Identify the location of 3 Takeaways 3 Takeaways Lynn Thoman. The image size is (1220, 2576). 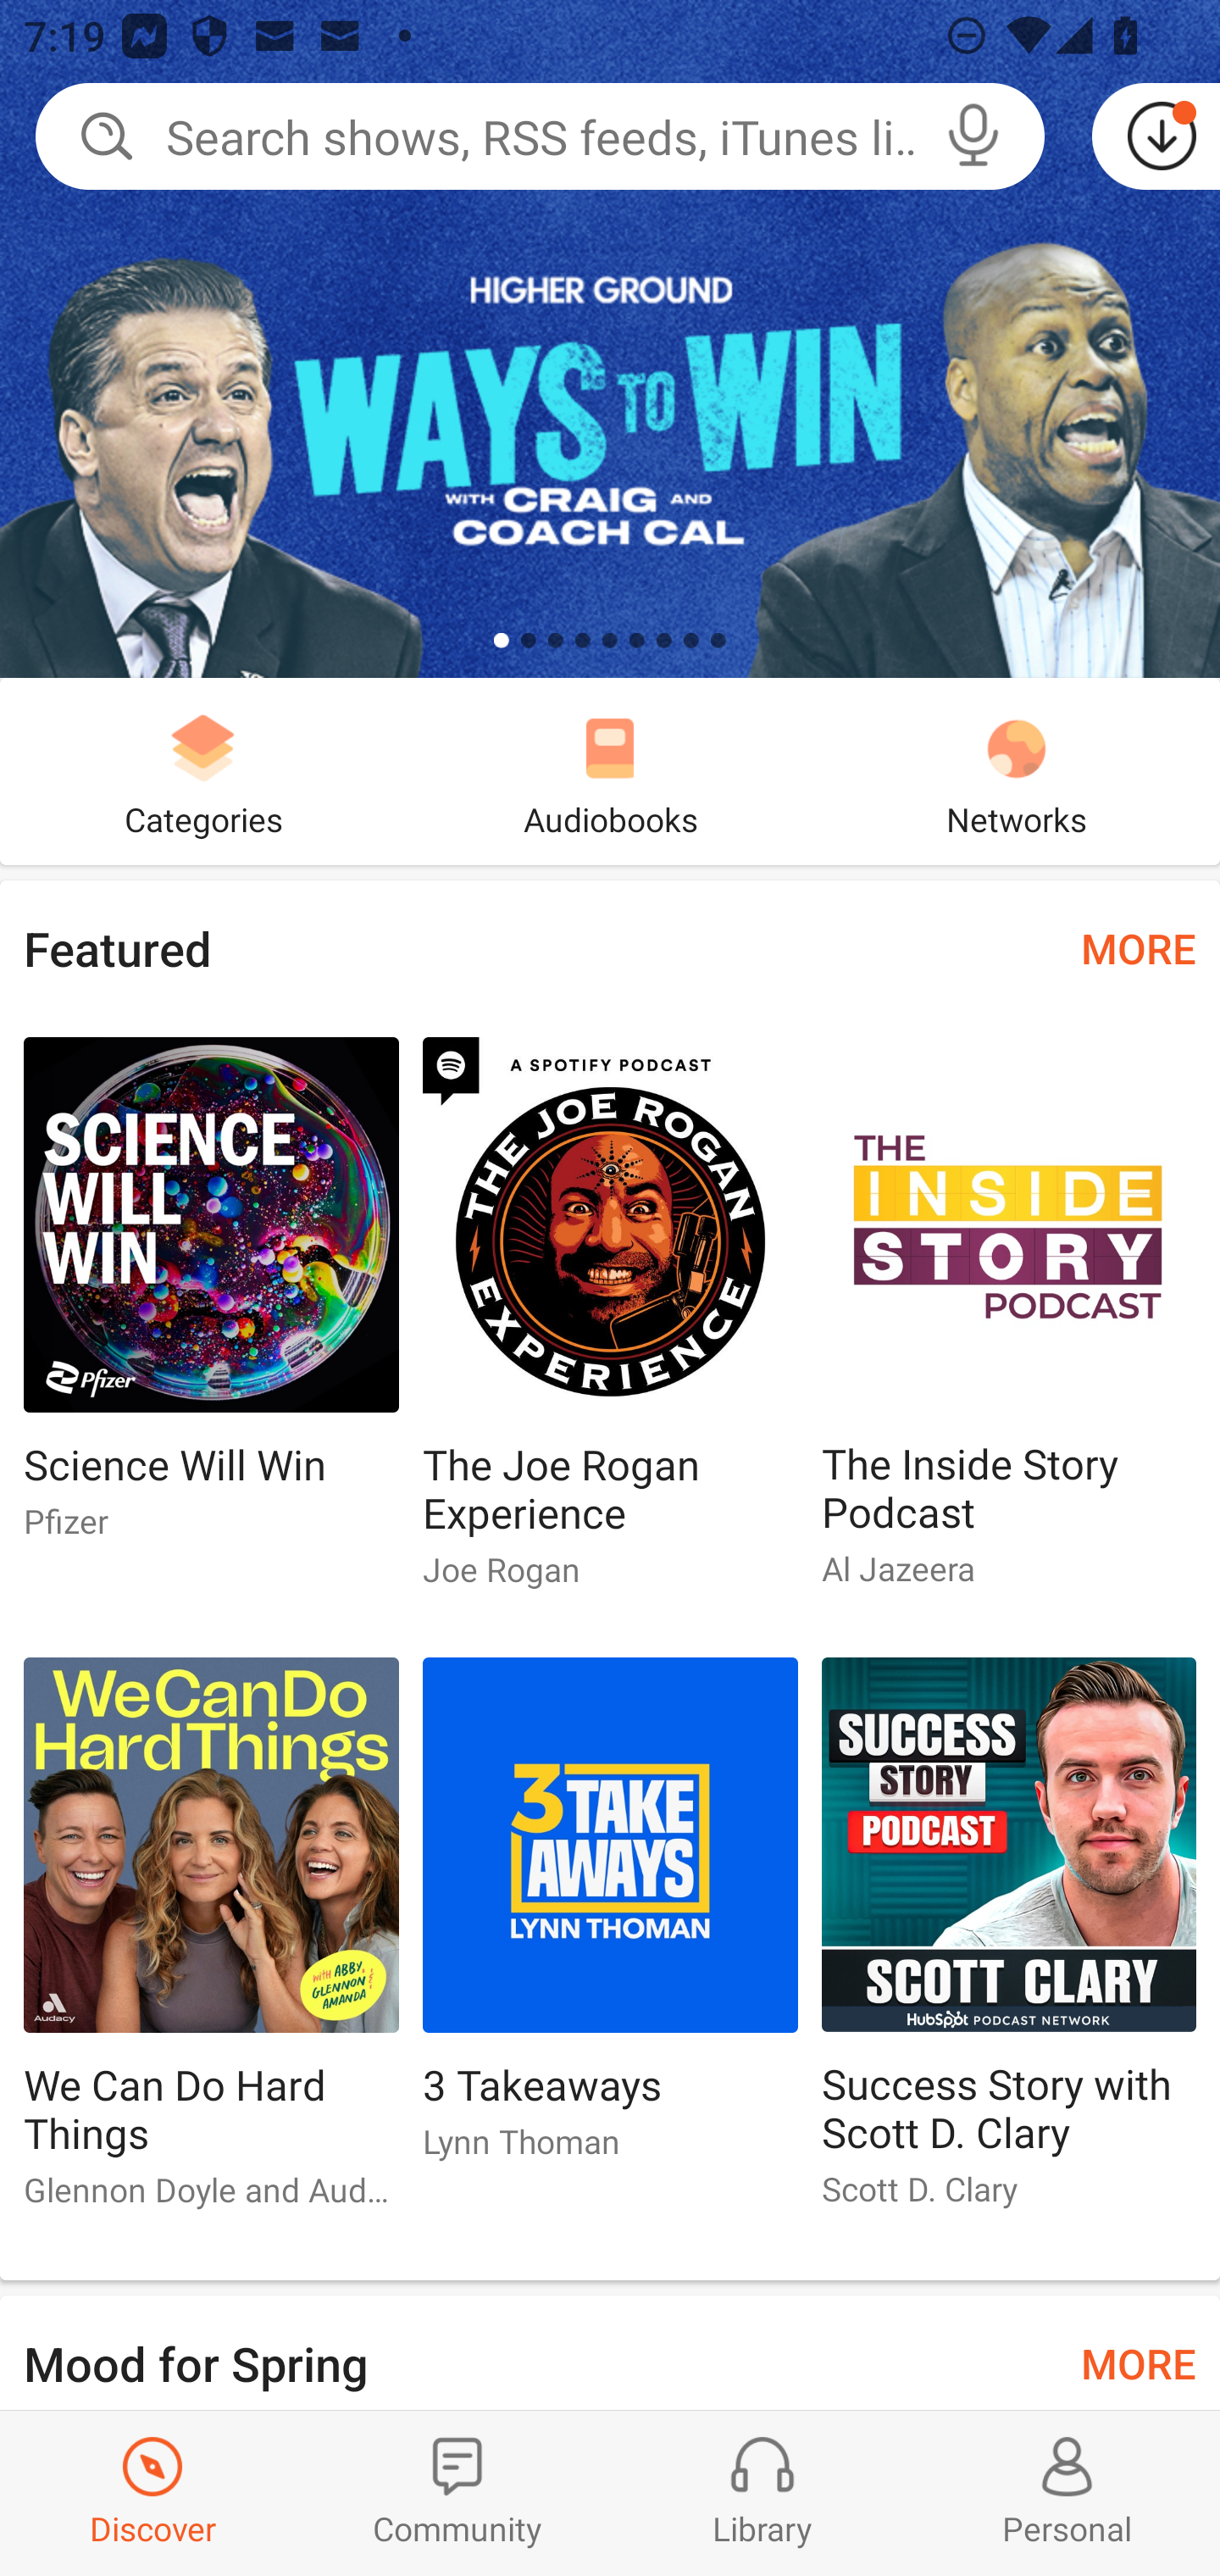
(610, 1921).